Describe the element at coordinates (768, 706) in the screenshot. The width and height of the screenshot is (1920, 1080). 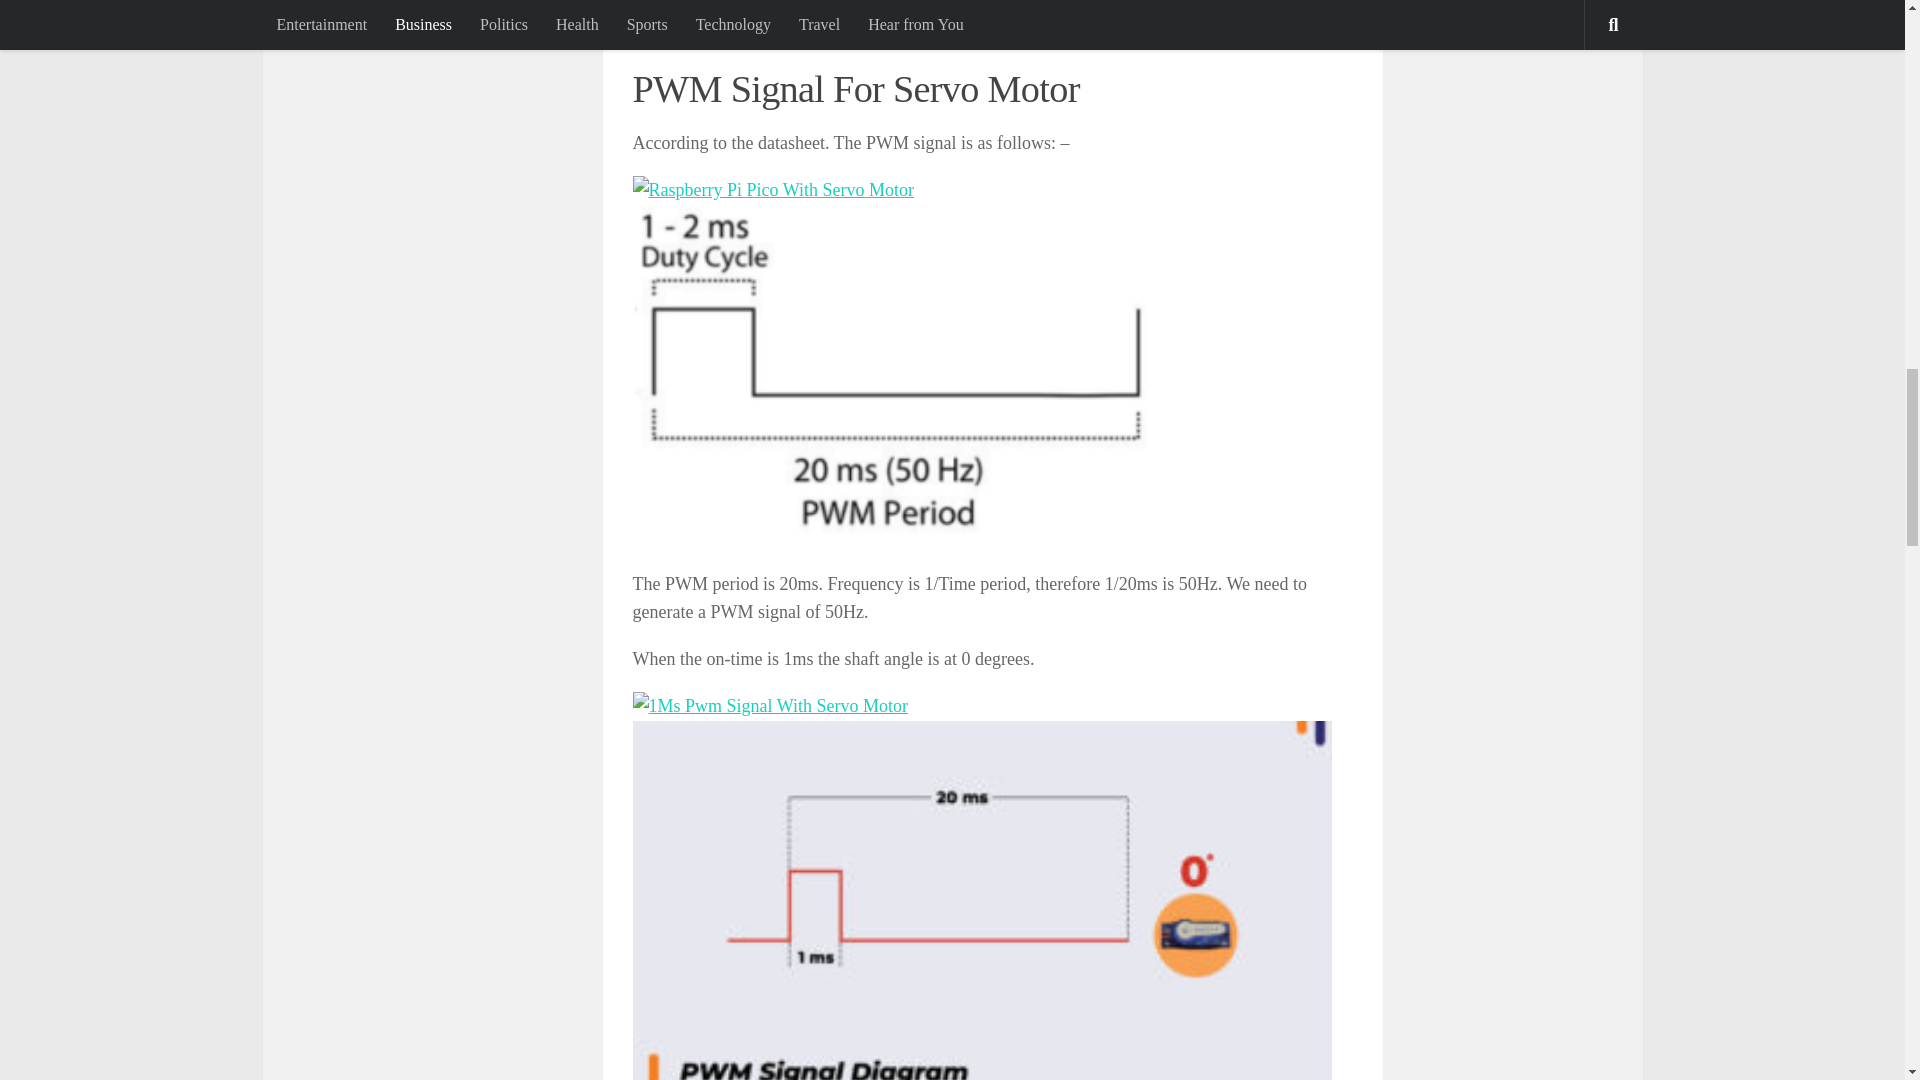
I see `Servo Motor 1Ms Servo 1` at that location.